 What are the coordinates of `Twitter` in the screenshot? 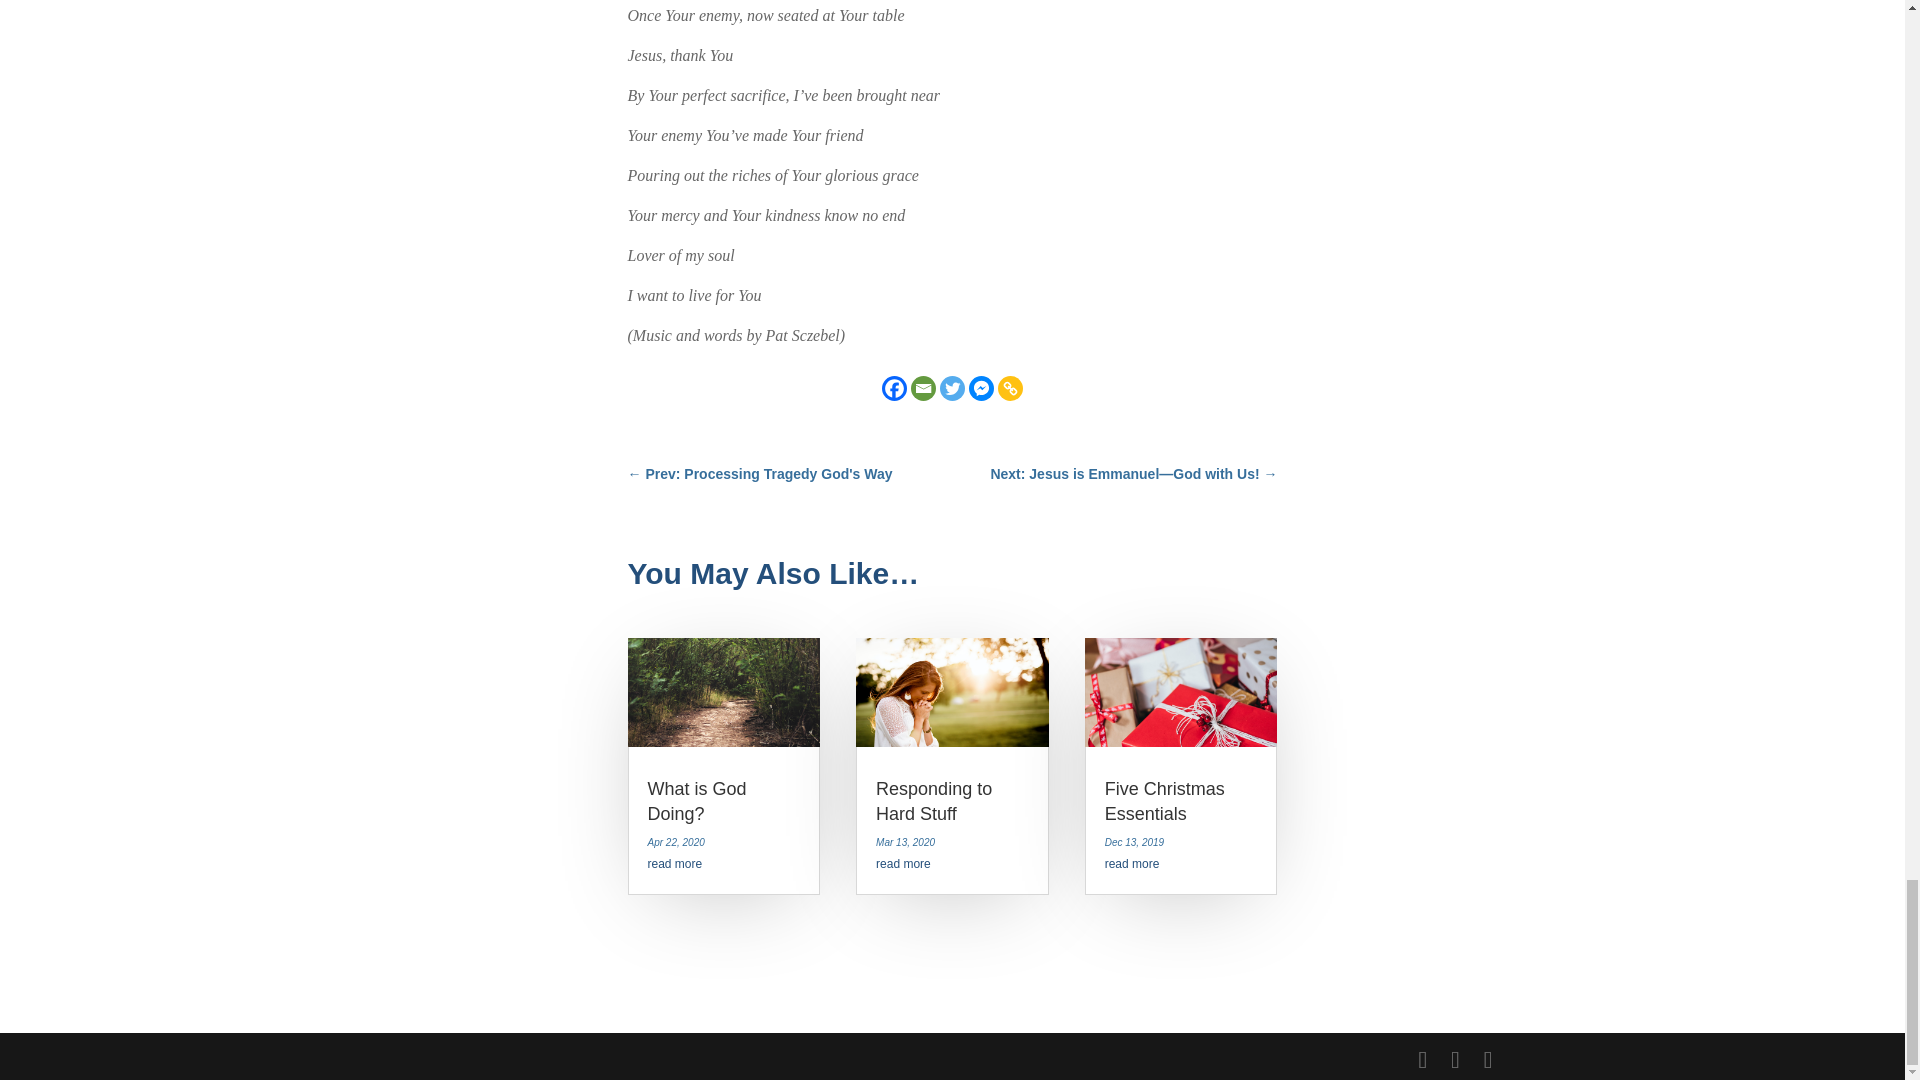 It's located at (952, 388).